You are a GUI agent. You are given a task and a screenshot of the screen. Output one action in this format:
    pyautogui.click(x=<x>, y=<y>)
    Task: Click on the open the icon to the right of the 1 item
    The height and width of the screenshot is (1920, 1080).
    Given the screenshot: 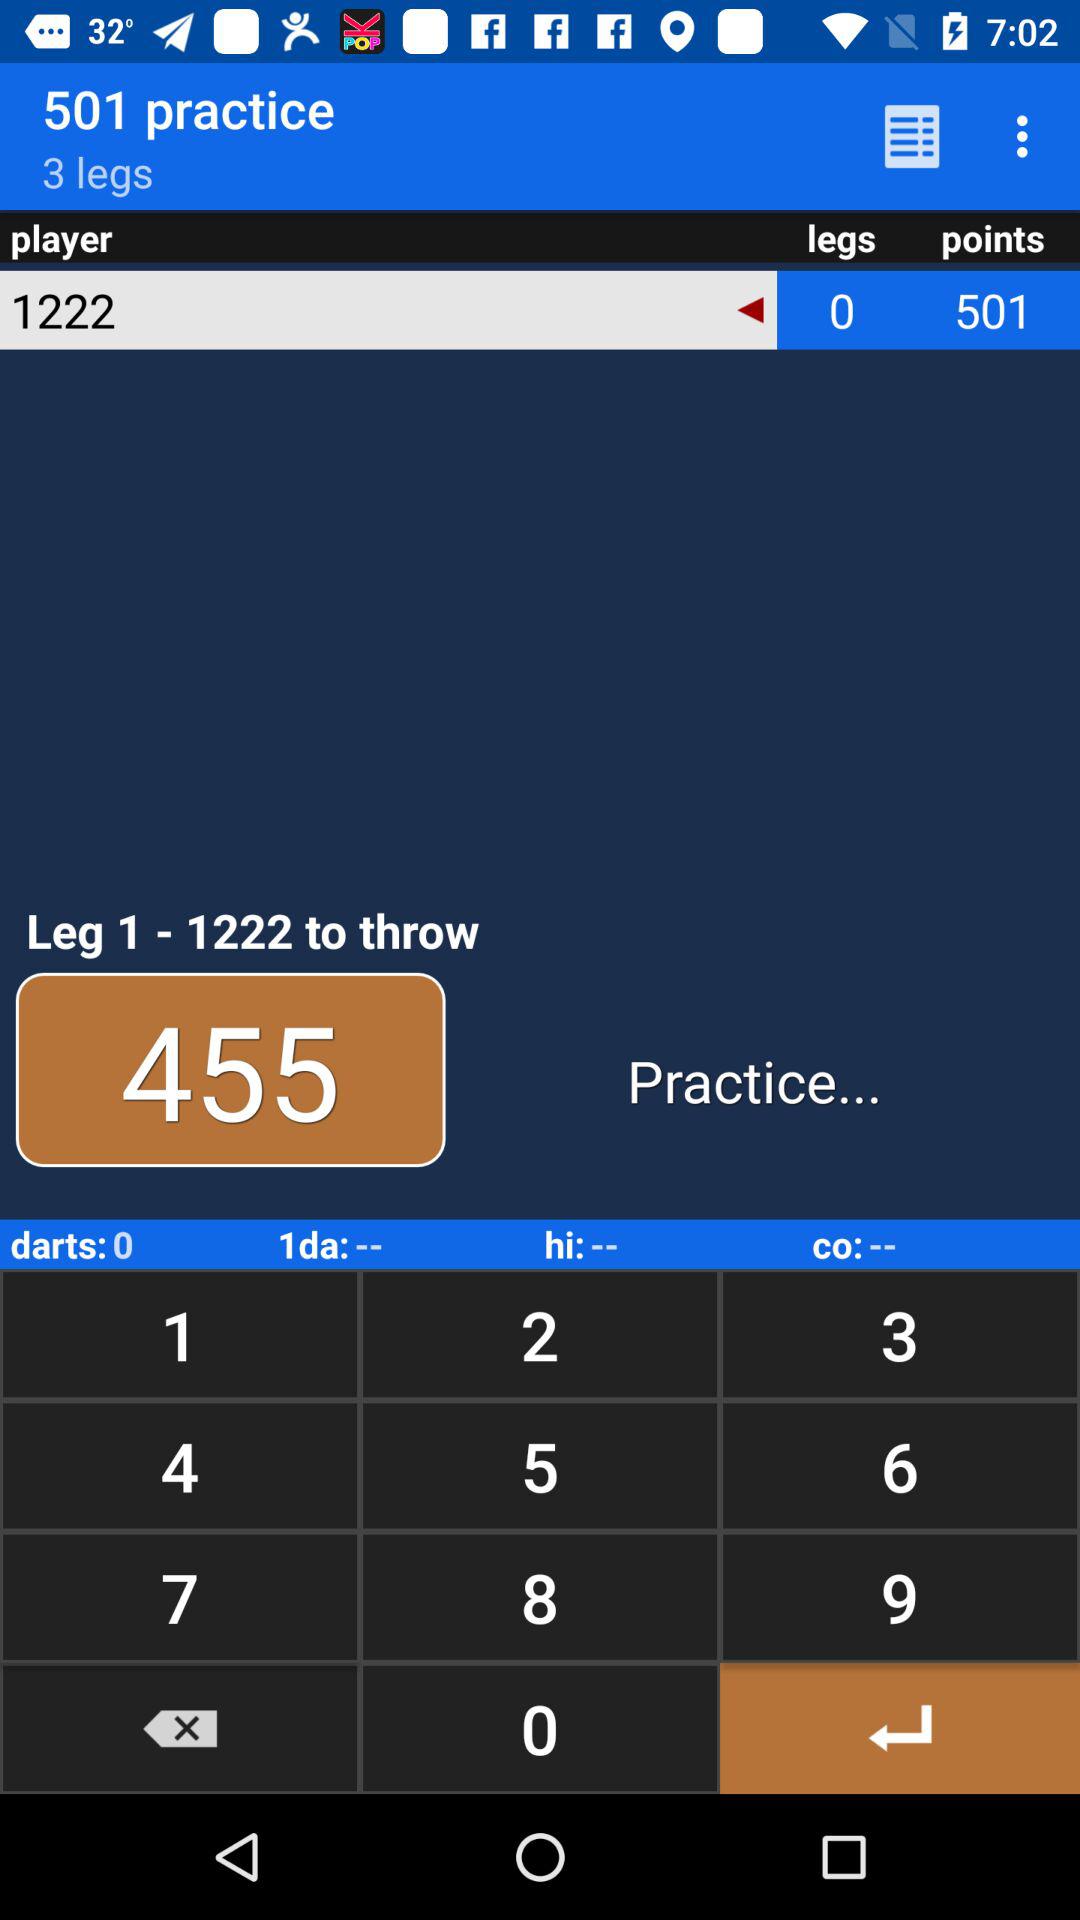 What is the action you would take?
    pyautogui.click(x=540, y=1466)
    